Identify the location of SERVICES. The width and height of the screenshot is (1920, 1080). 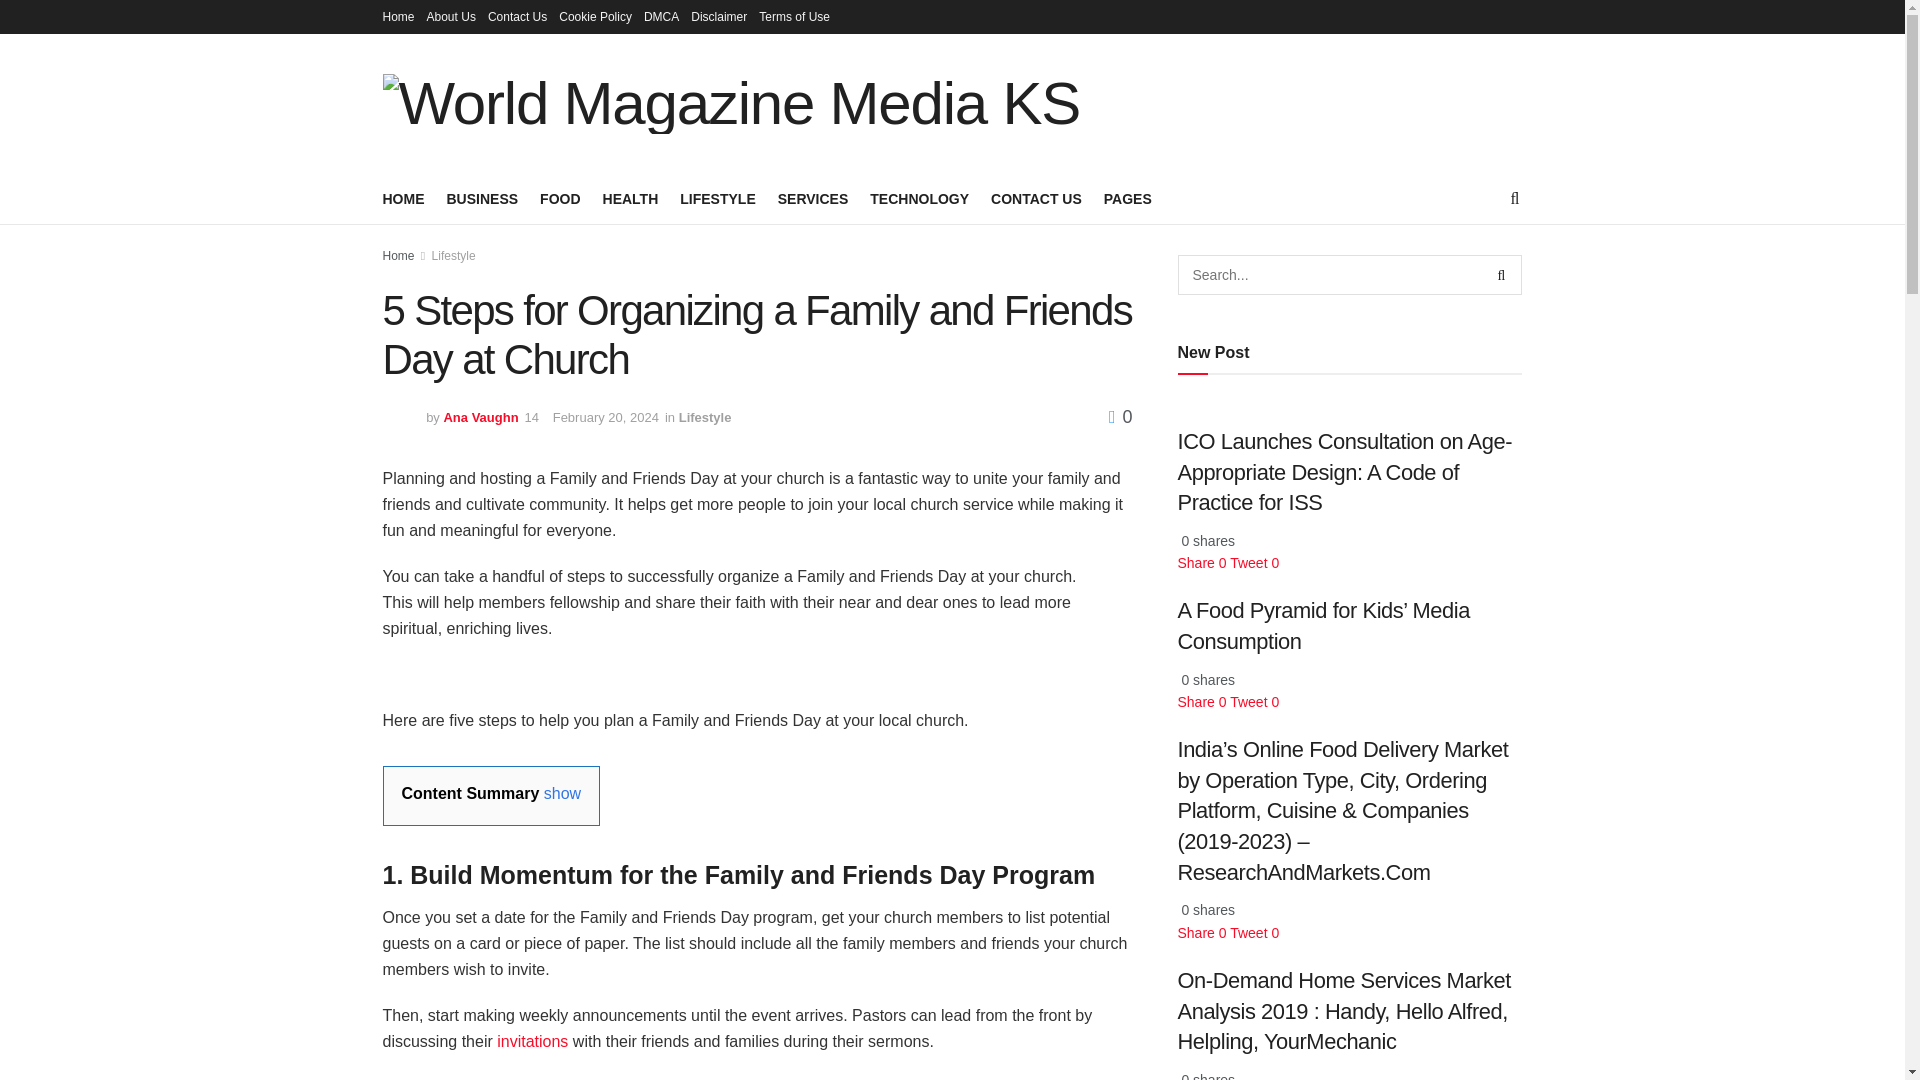
(812, 198).